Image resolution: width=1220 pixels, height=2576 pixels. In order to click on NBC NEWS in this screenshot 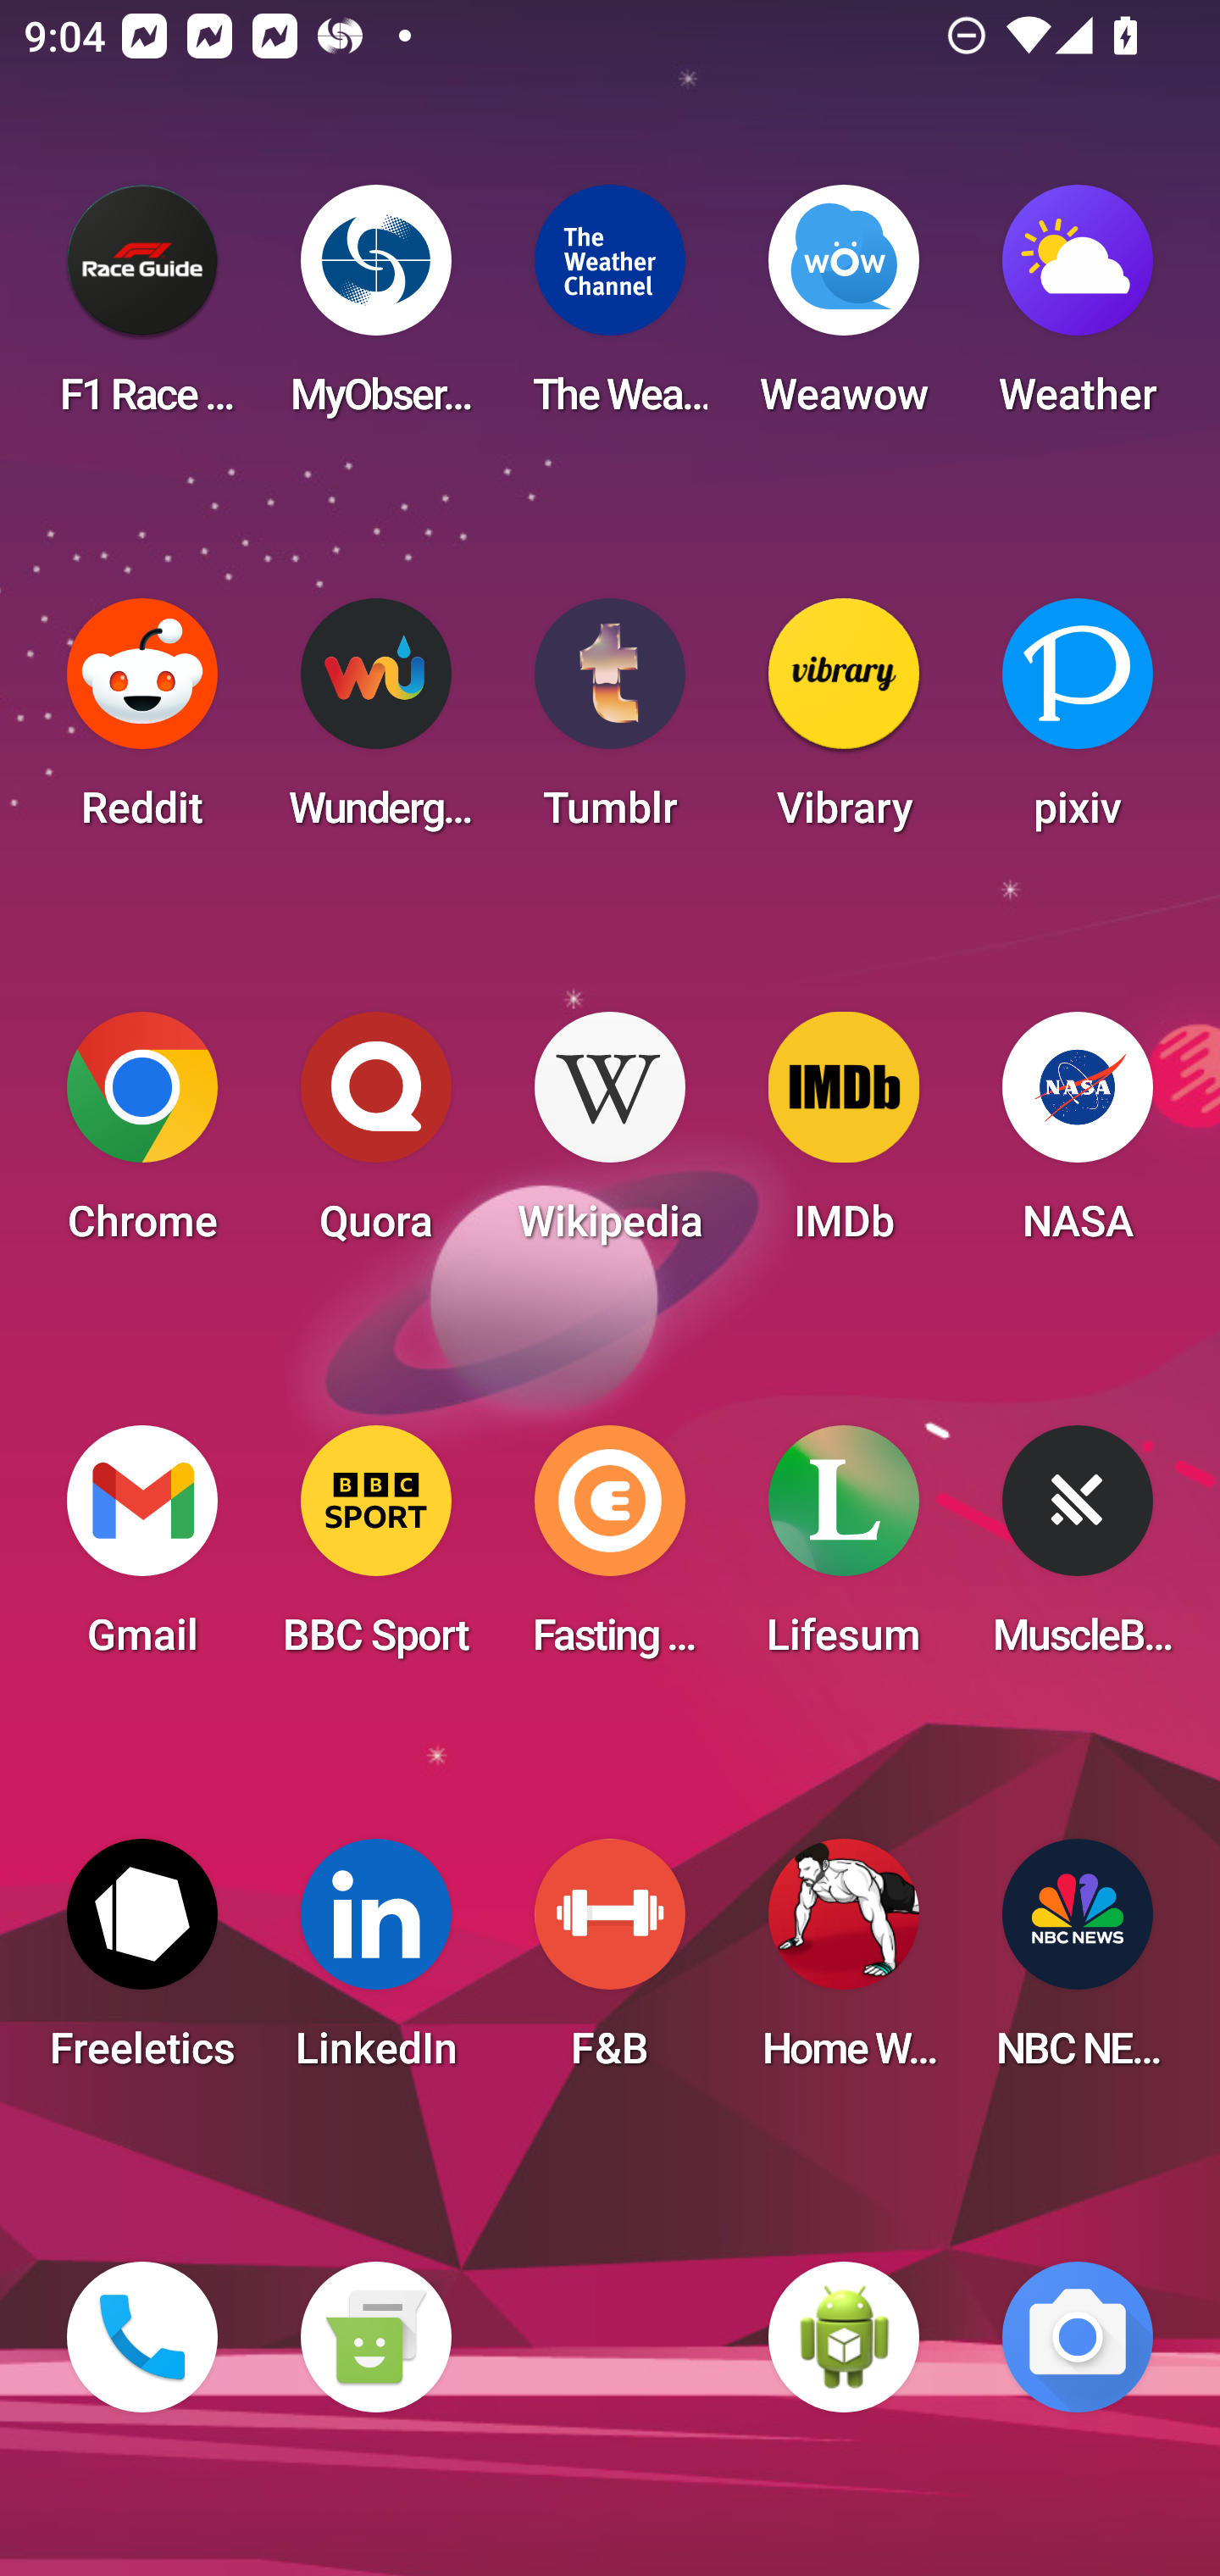, I will do `click(1078, 1964)`.